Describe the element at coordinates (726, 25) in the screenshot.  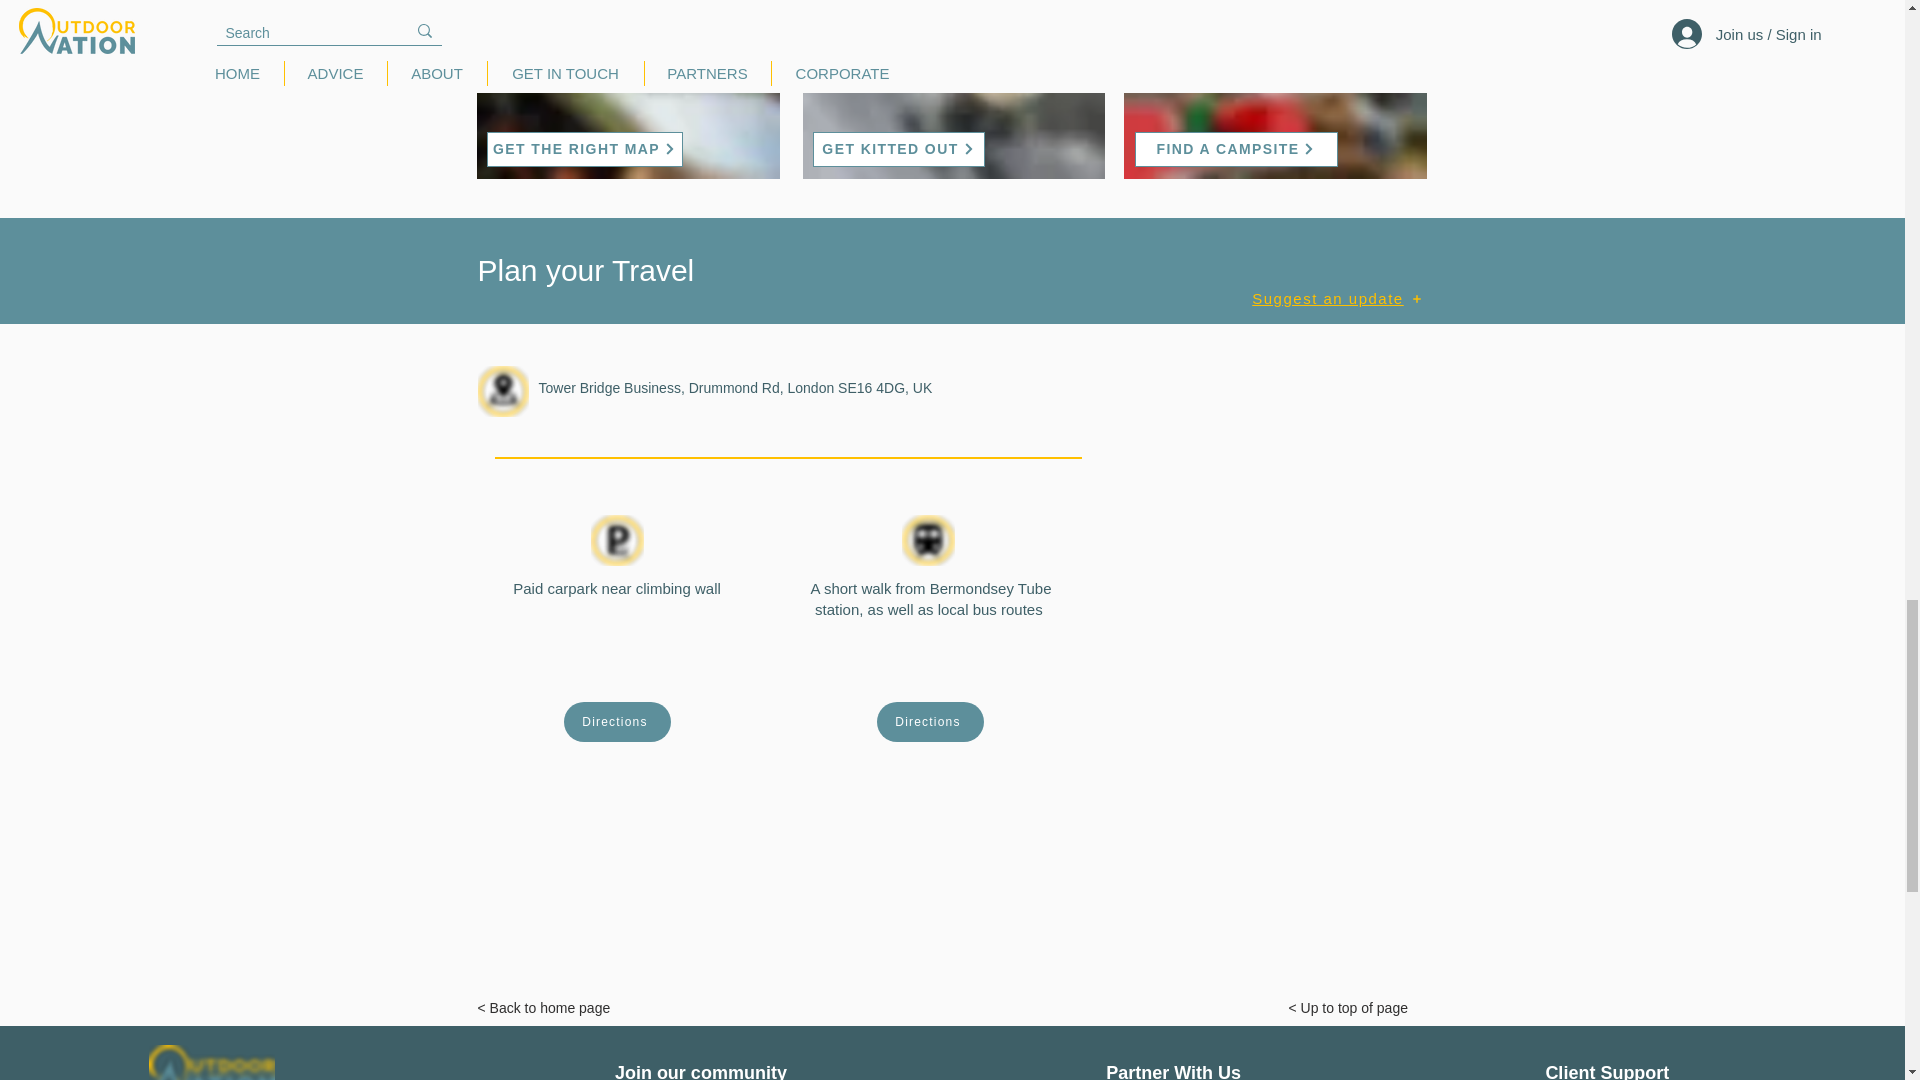
I see `Ordnance Survey` at that location.